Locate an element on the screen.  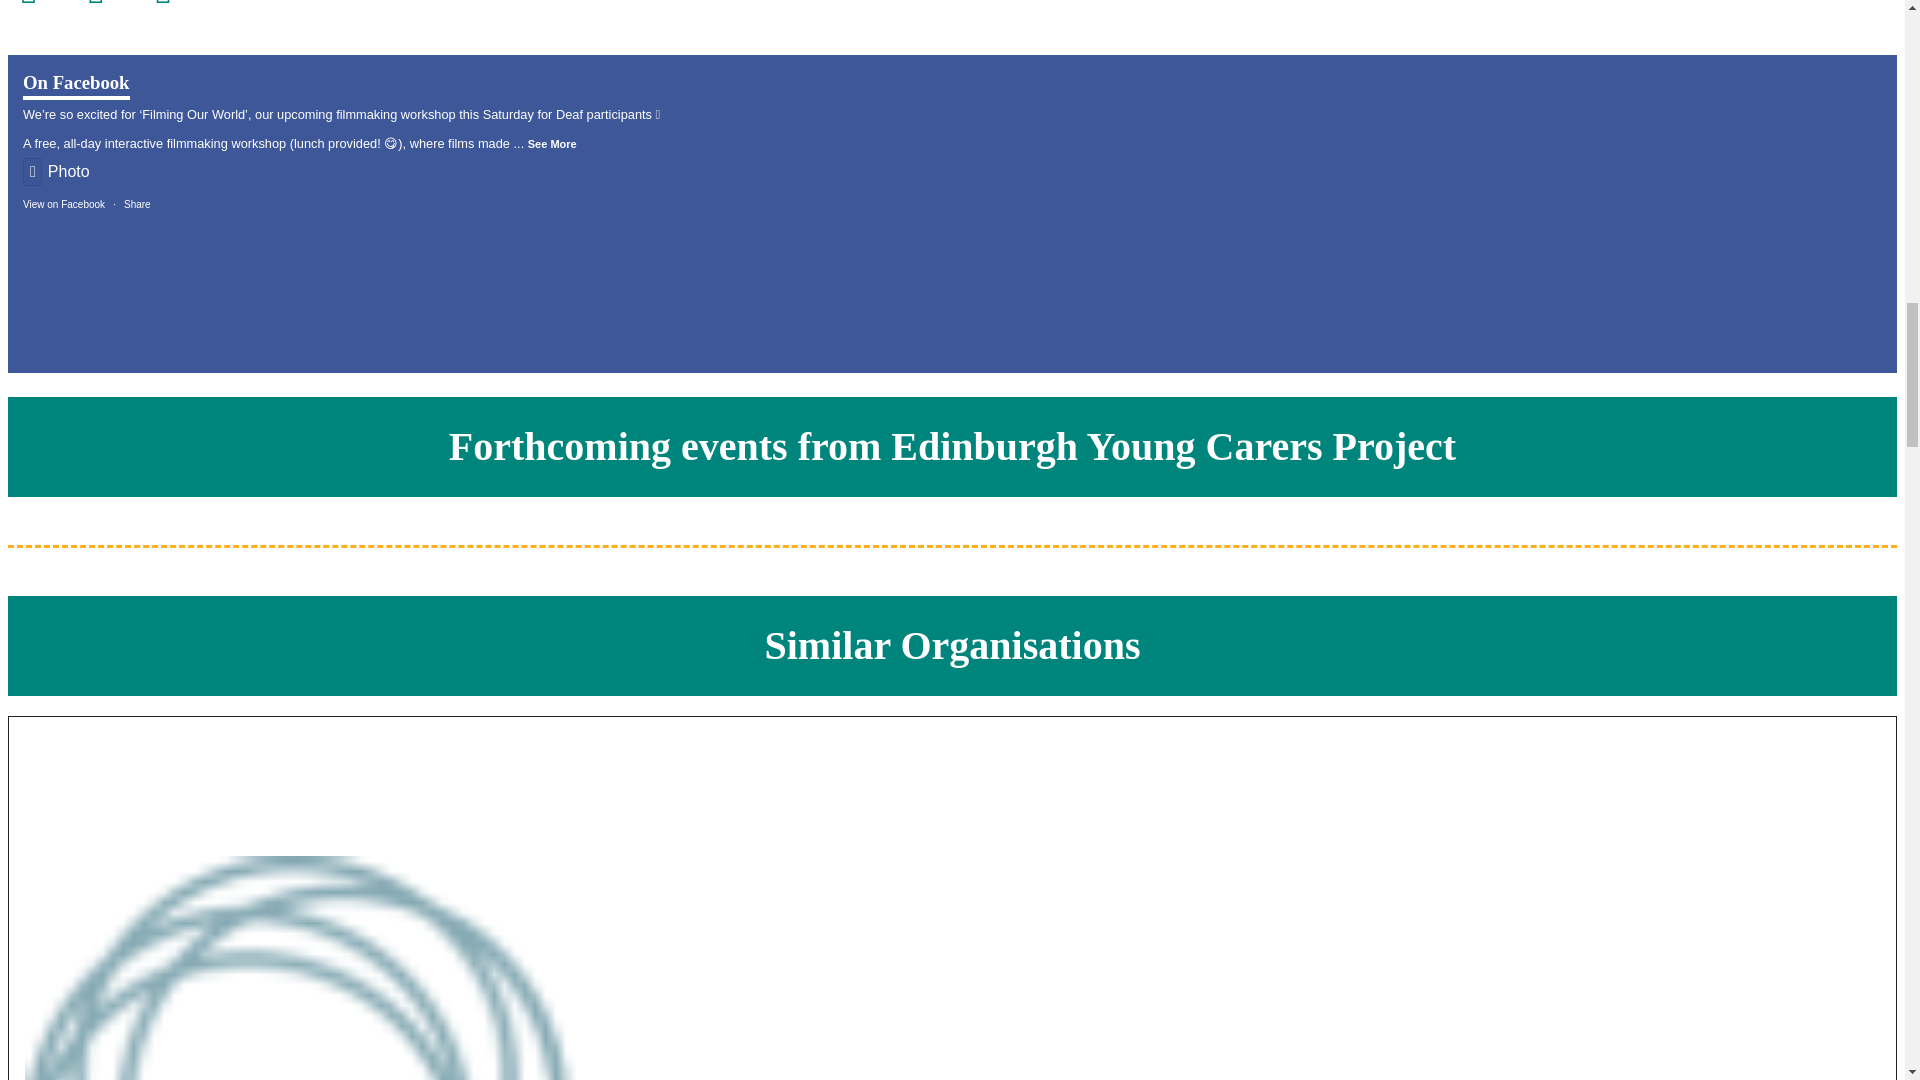
Like this Page on Facebook is located at coordinates (40, 3).